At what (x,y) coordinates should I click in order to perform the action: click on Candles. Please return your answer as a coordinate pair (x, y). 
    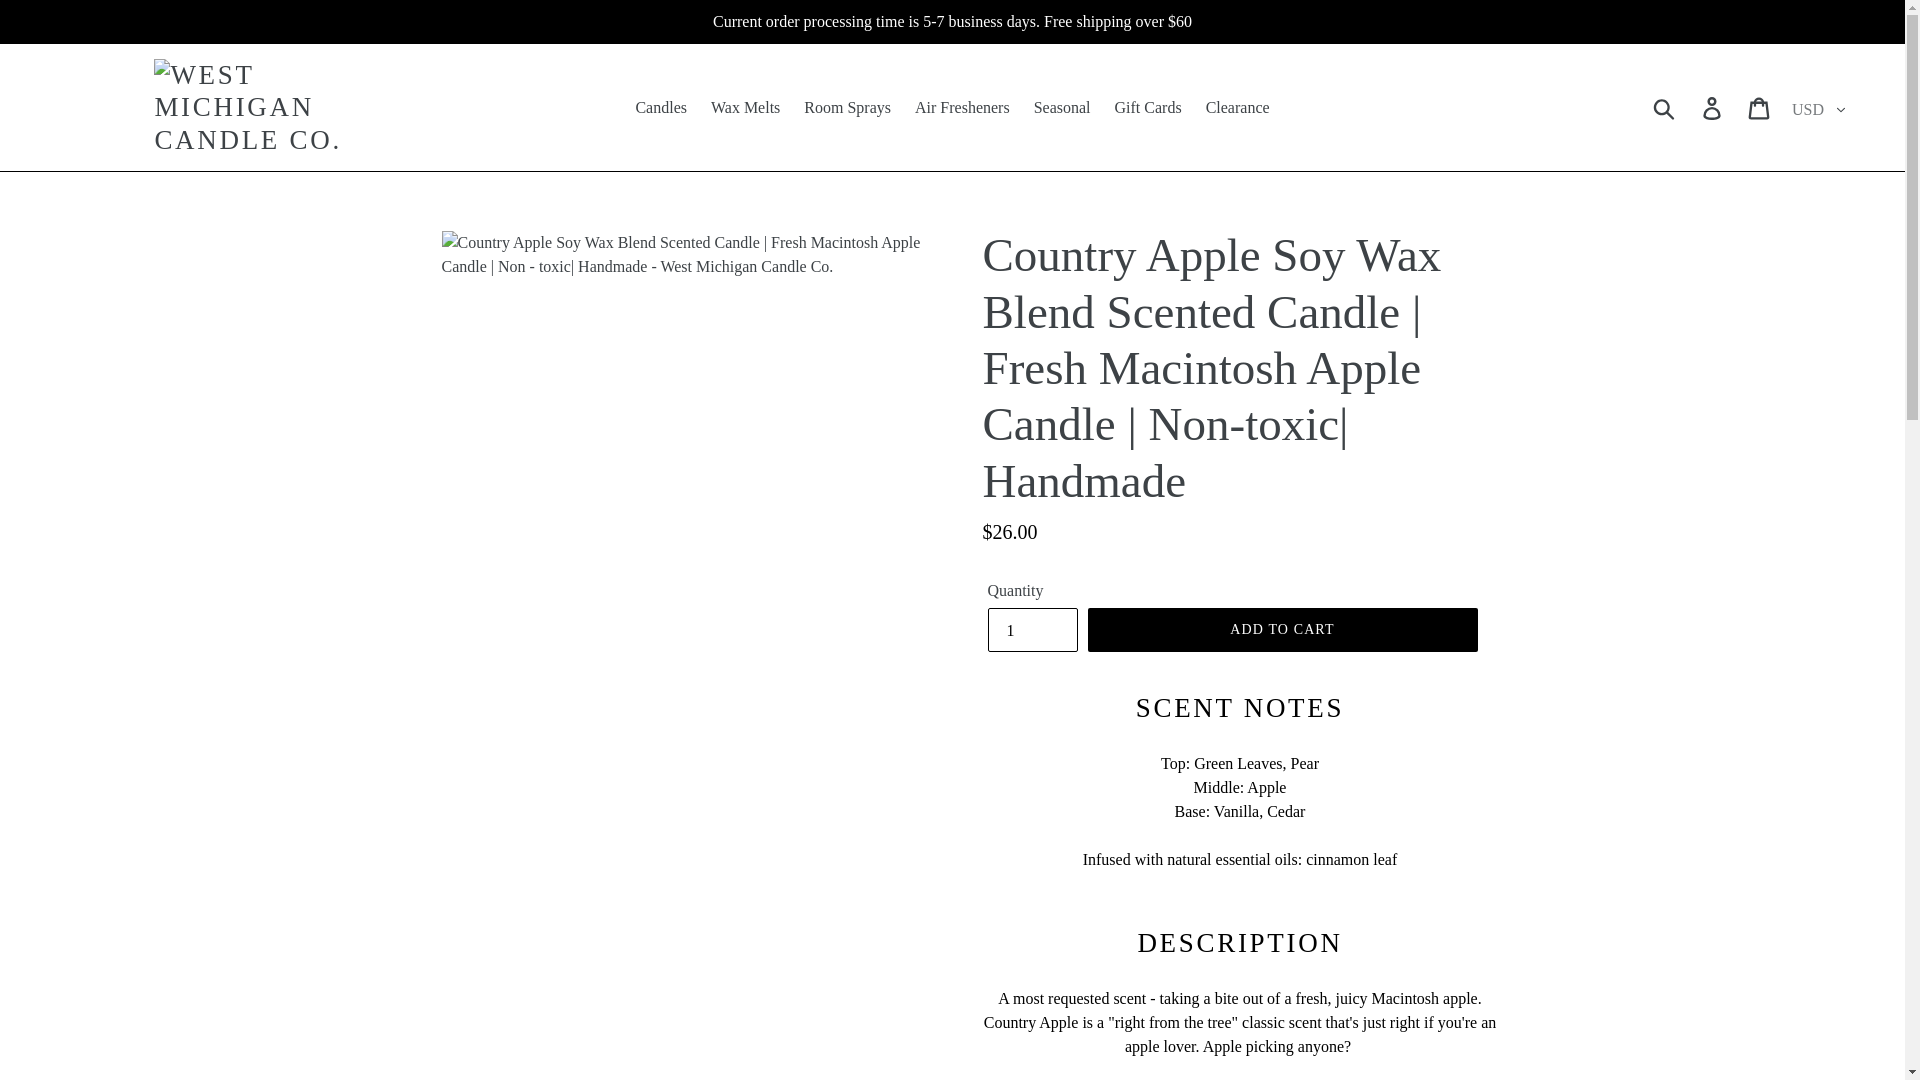
    Looking at the image, I should click on (660, 108).